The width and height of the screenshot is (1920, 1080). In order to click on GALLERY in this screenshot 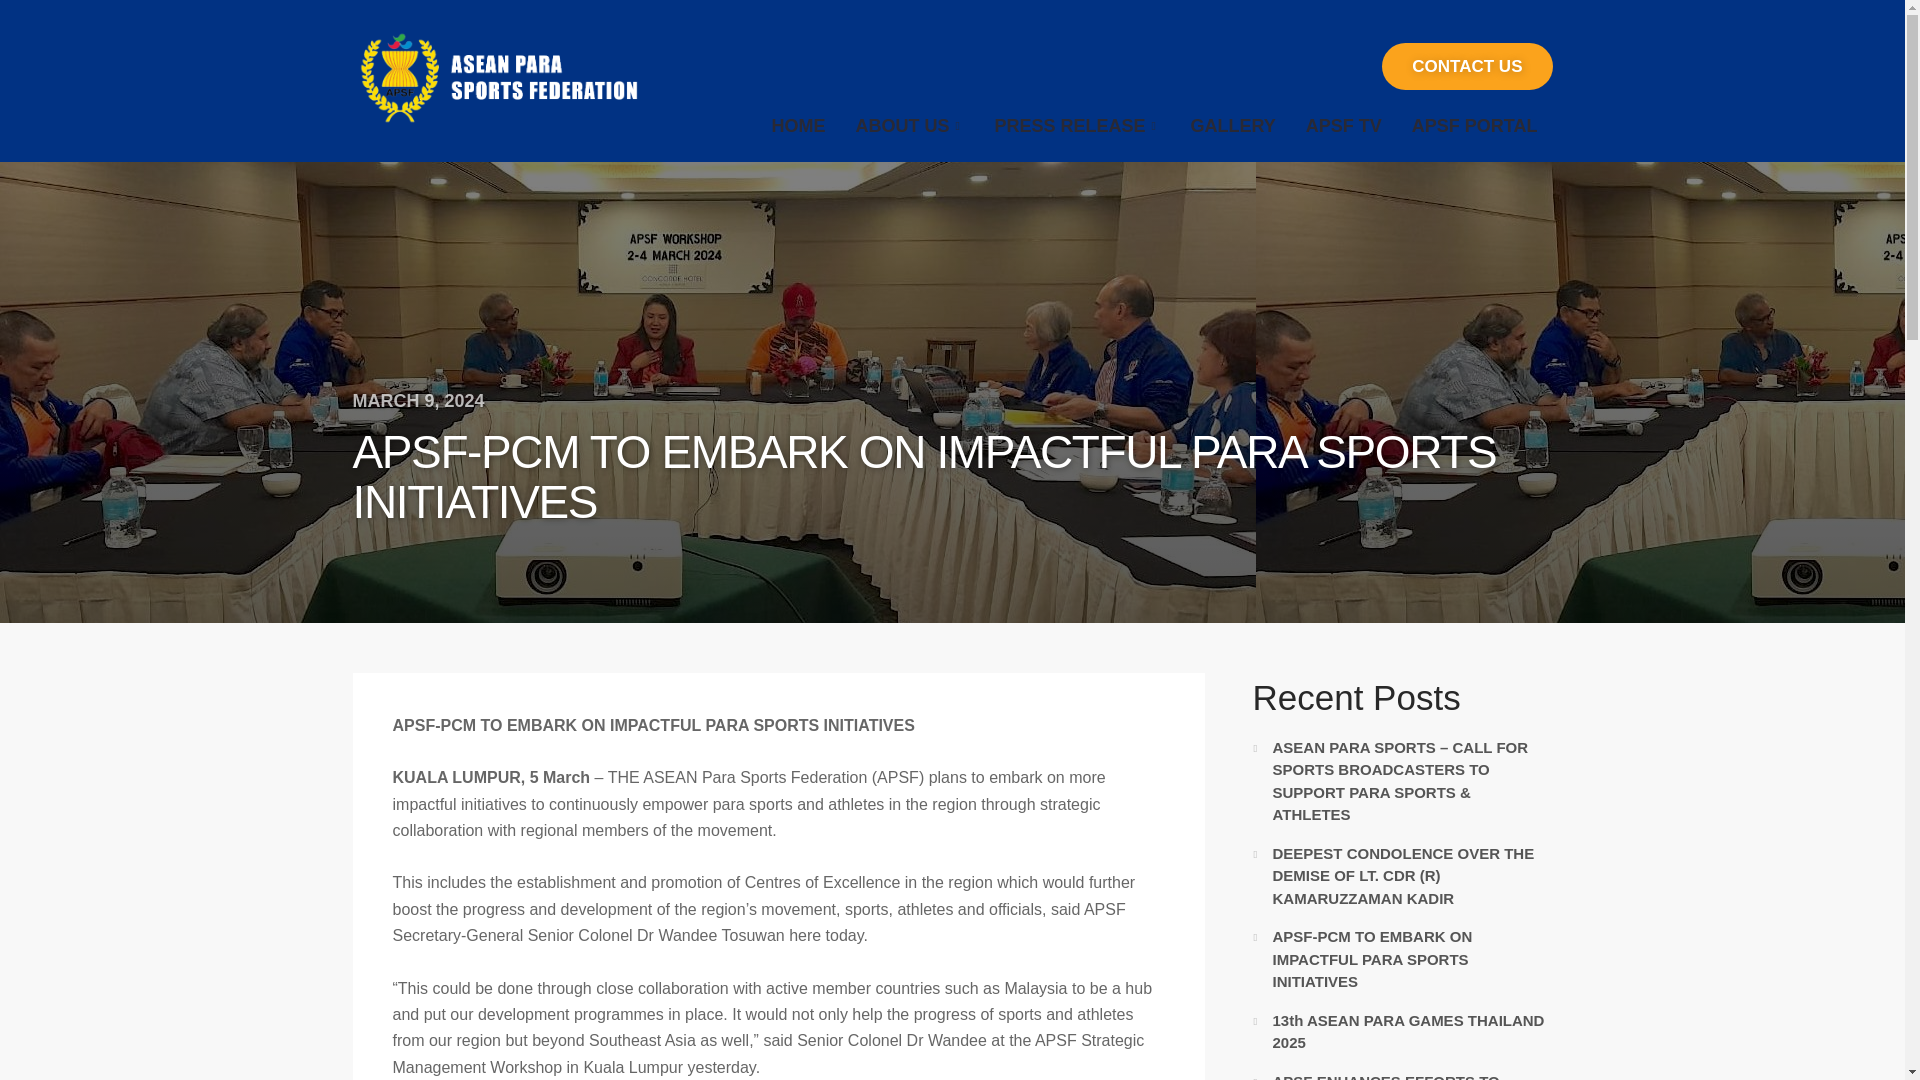, I will do `click(1232, 126)`.